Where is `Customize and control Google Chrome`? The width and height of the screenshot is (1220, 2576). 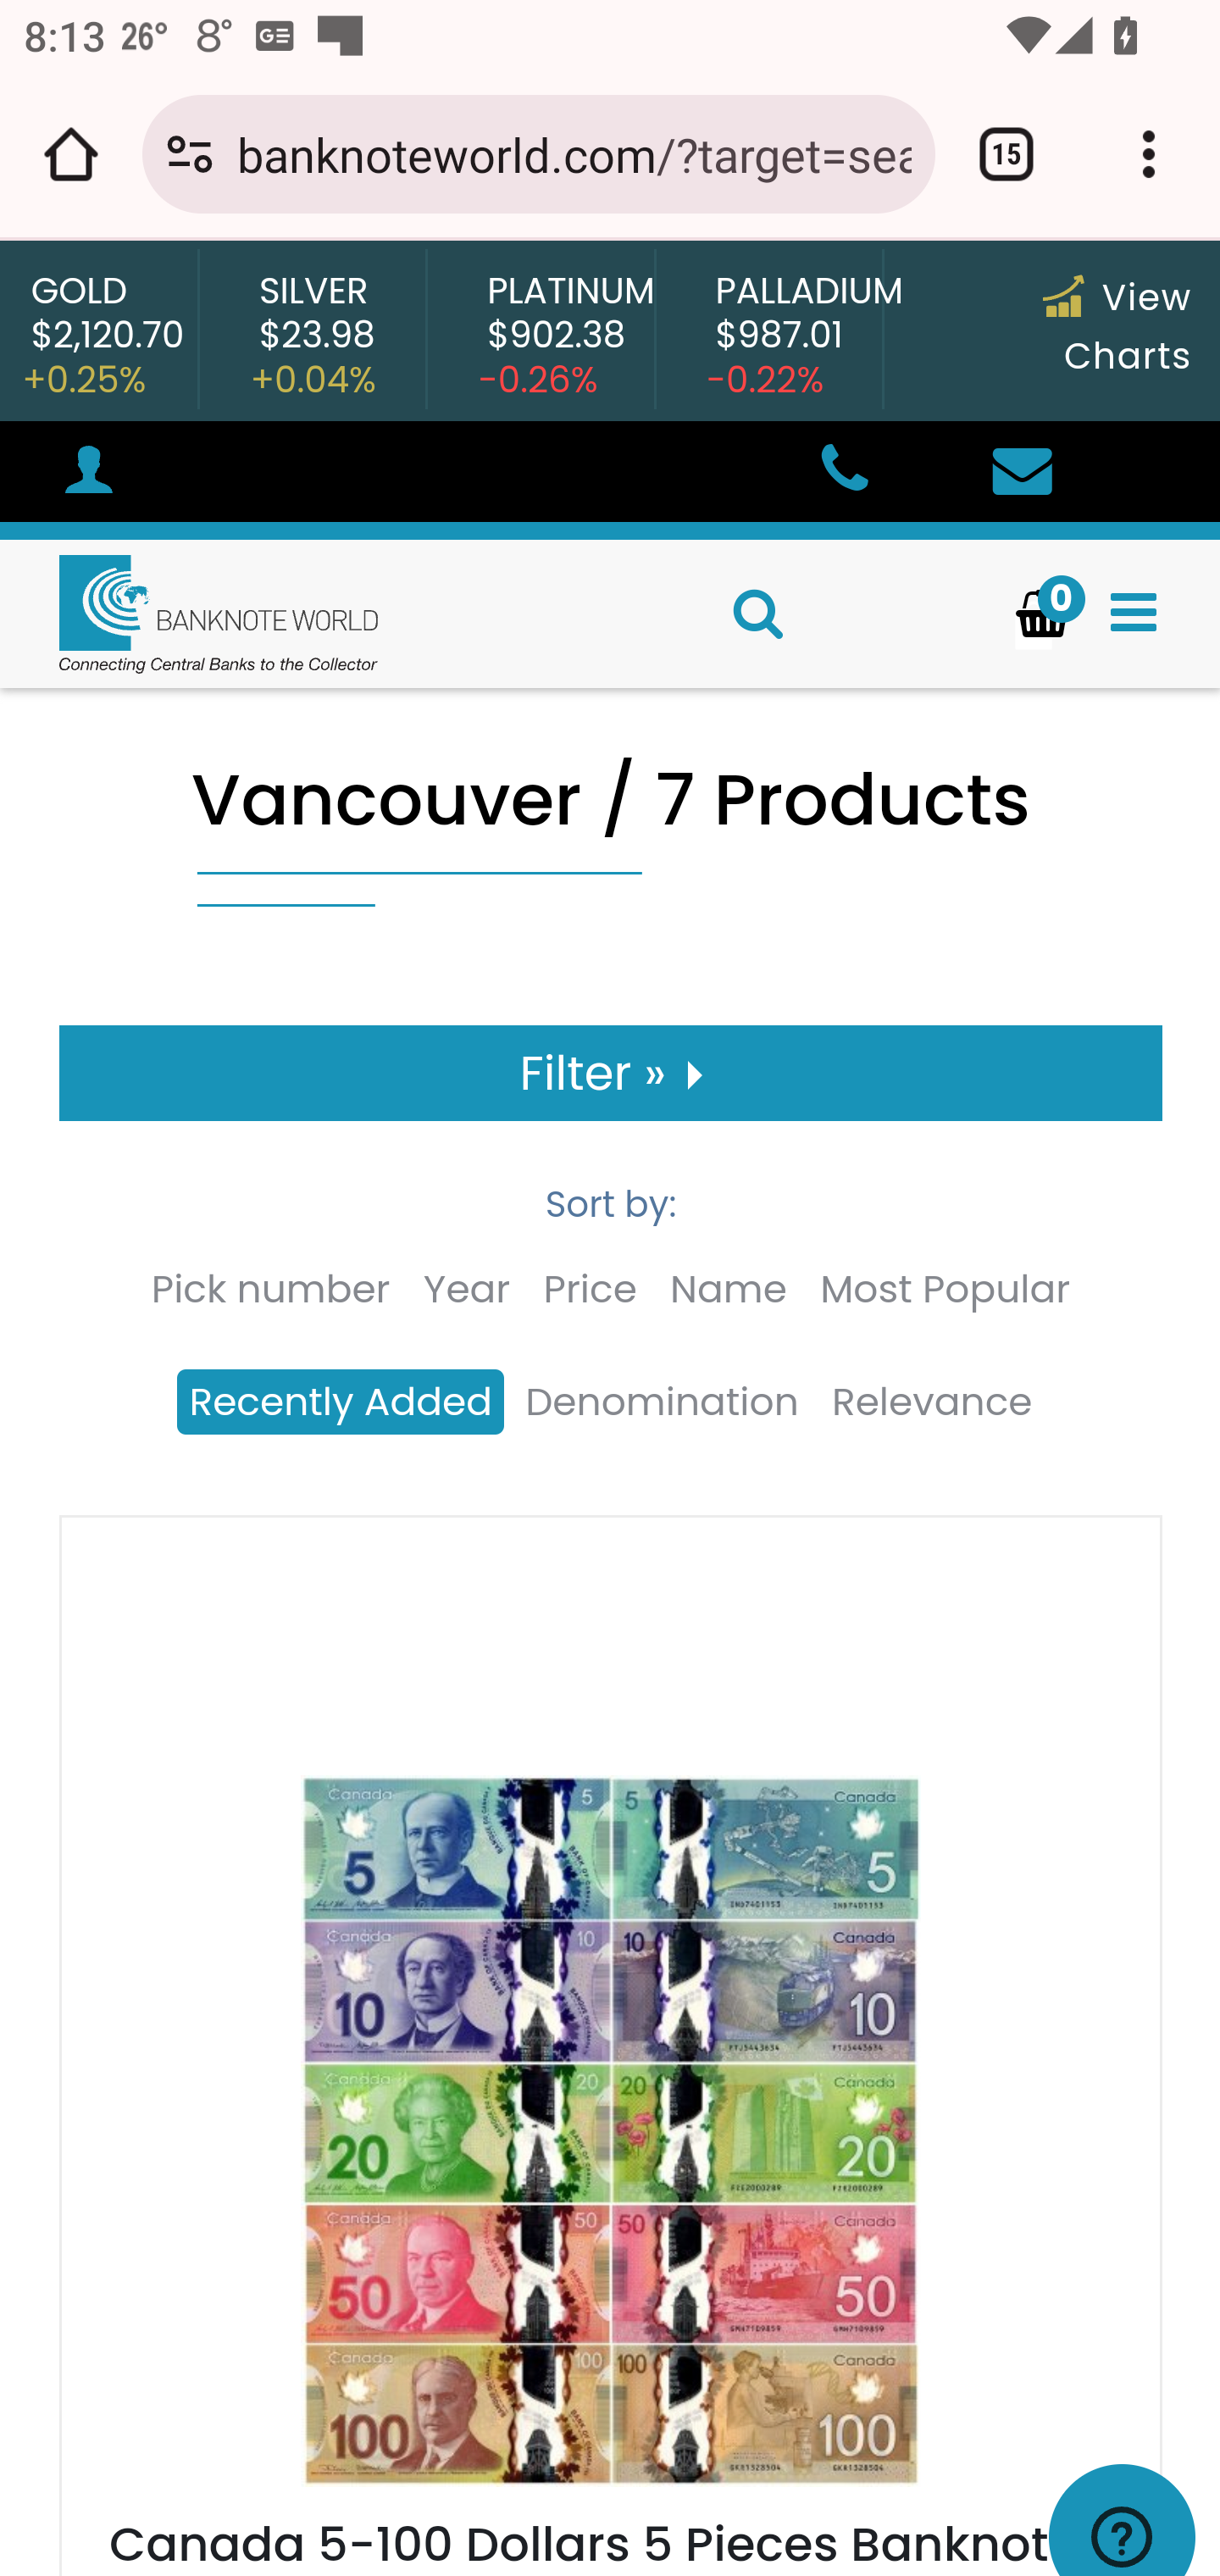 Customize and control Google Chrome is located at coordinates (1149, 154).